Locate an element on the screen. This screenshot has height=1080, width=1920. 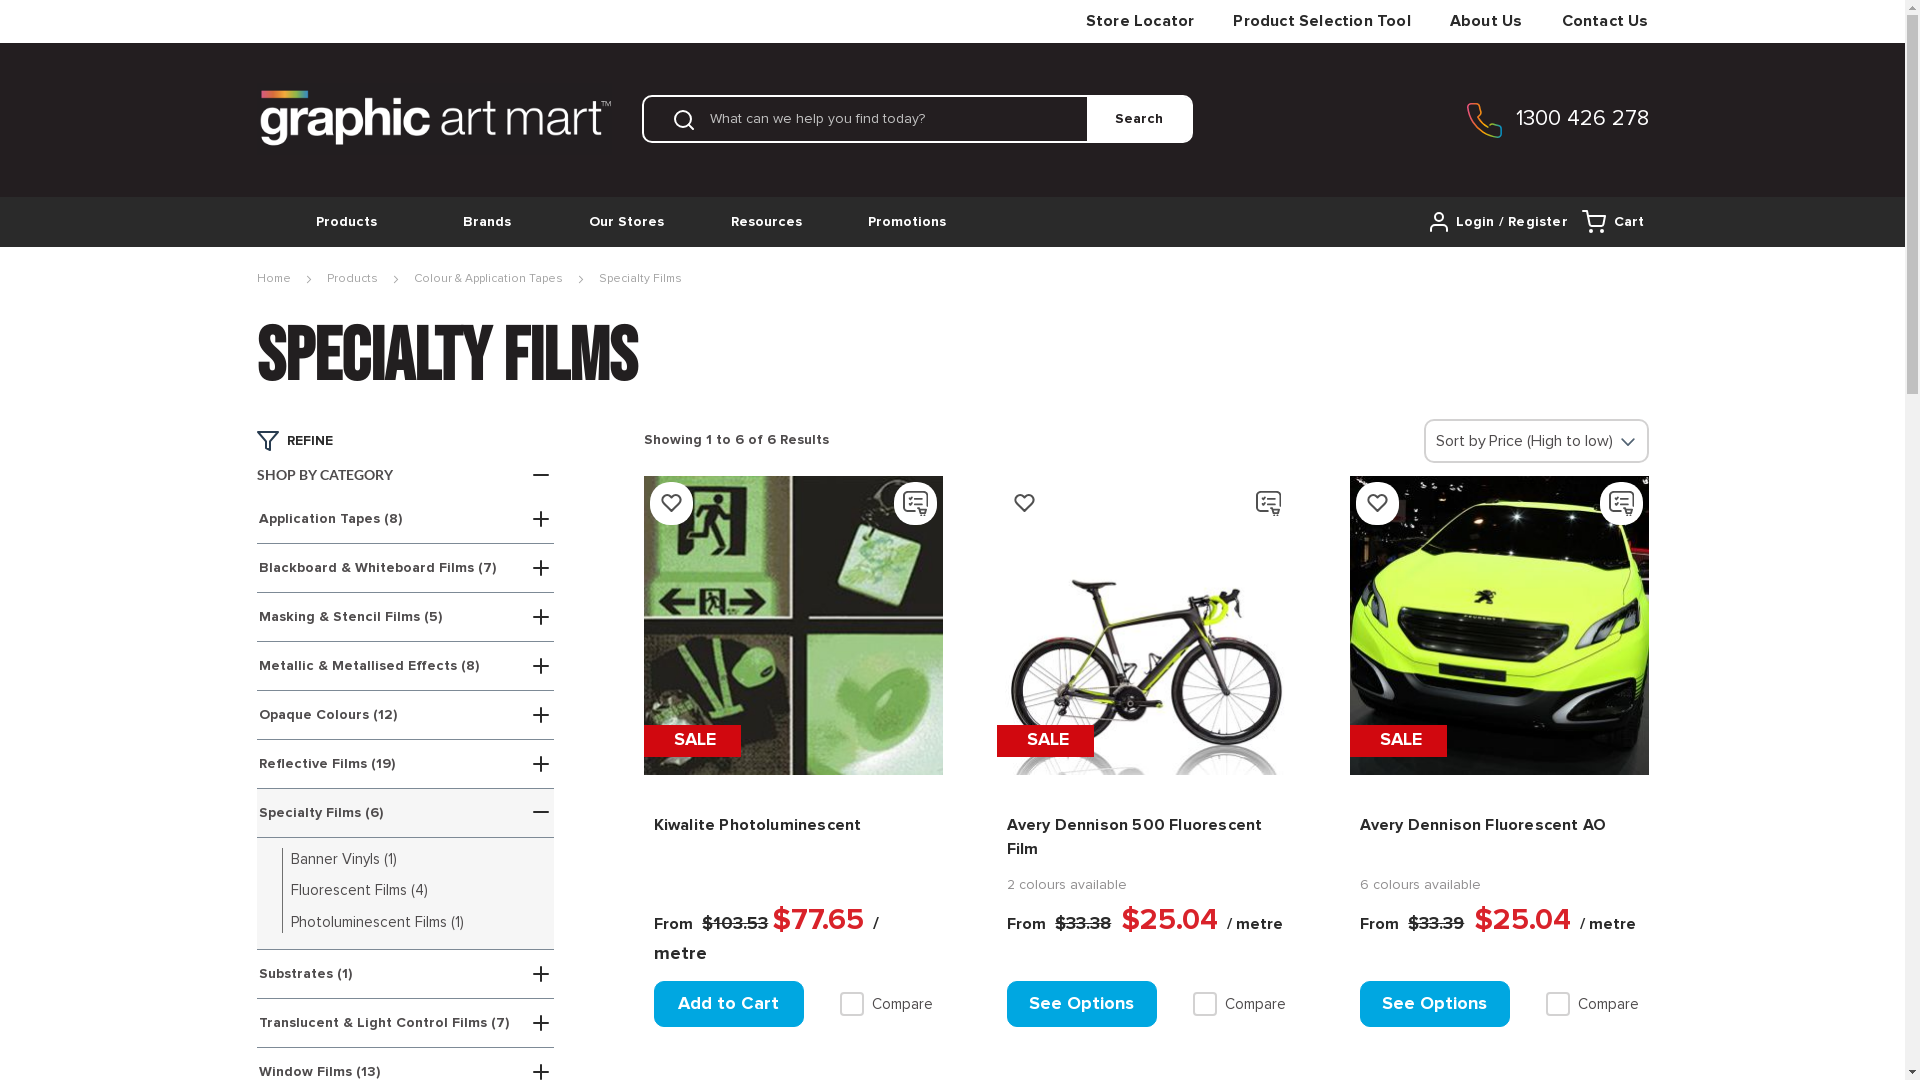
Specialty Films (6) is located at coordinates (320, 813).